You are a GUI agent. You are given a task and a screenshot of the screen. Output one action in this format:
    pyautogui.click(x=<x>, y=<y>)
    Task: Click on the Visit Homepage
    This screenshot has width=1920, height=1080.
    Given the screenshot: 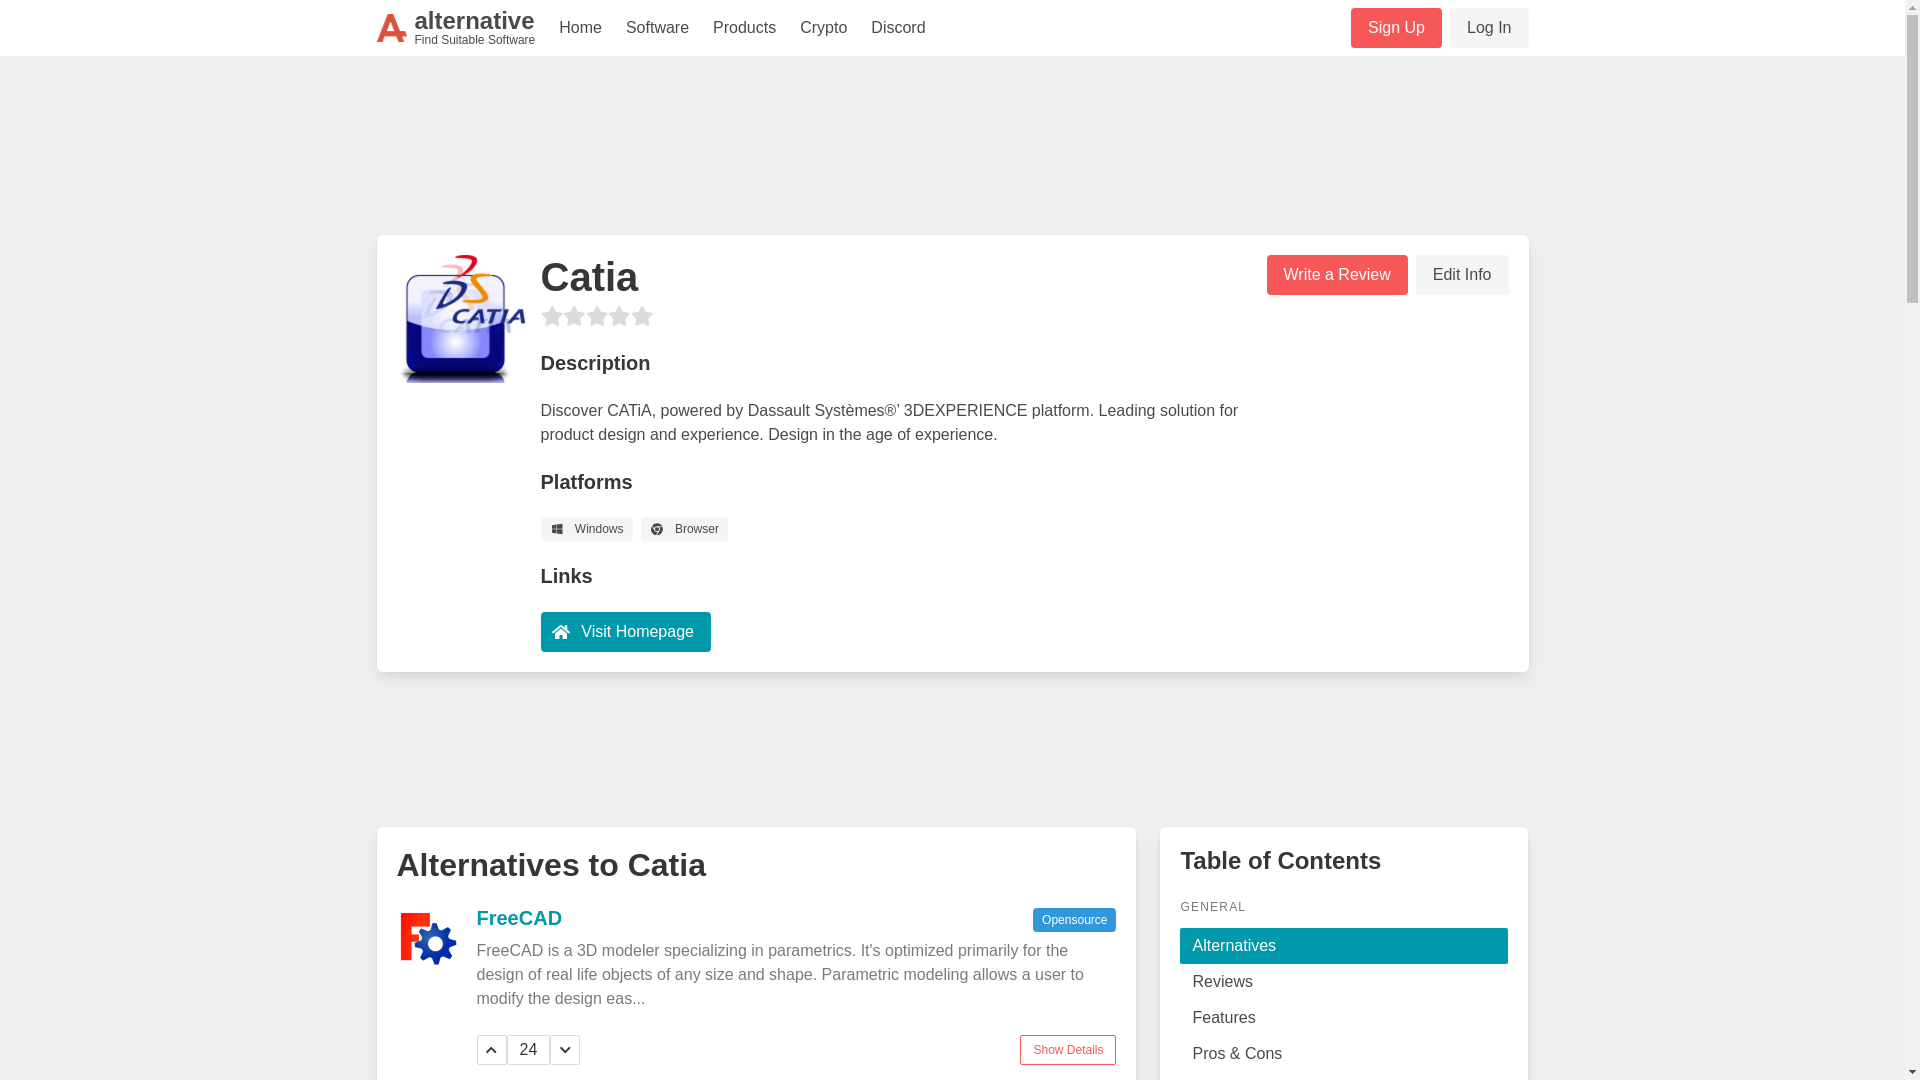 What is the action you would take?
    pyautogui.click(x=1067, y=1049)
    